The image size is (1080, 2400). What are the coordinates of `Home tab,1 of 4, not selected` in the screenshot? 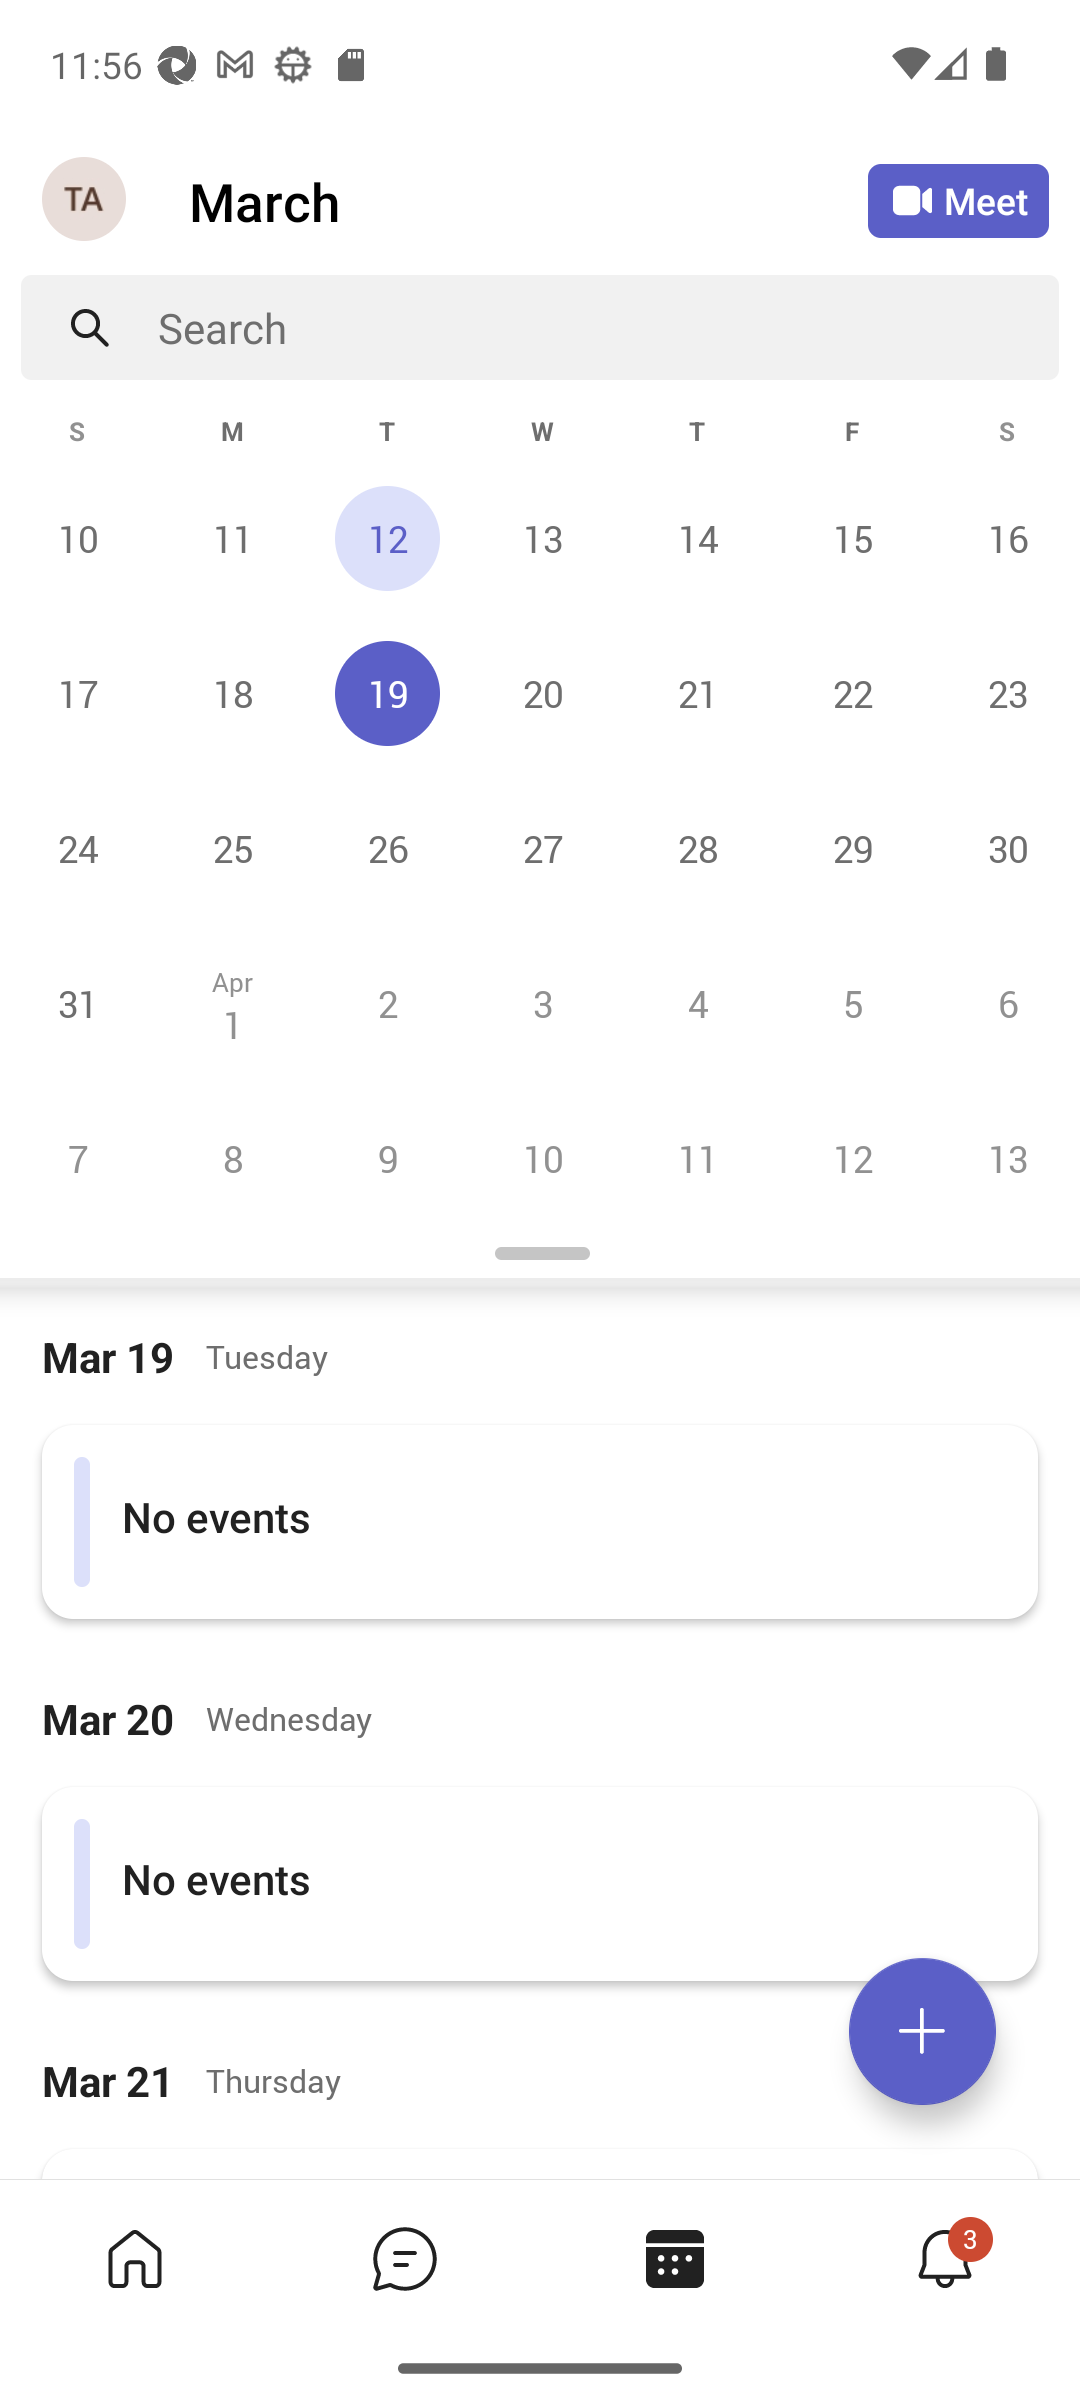 It's located at (134, 2258).